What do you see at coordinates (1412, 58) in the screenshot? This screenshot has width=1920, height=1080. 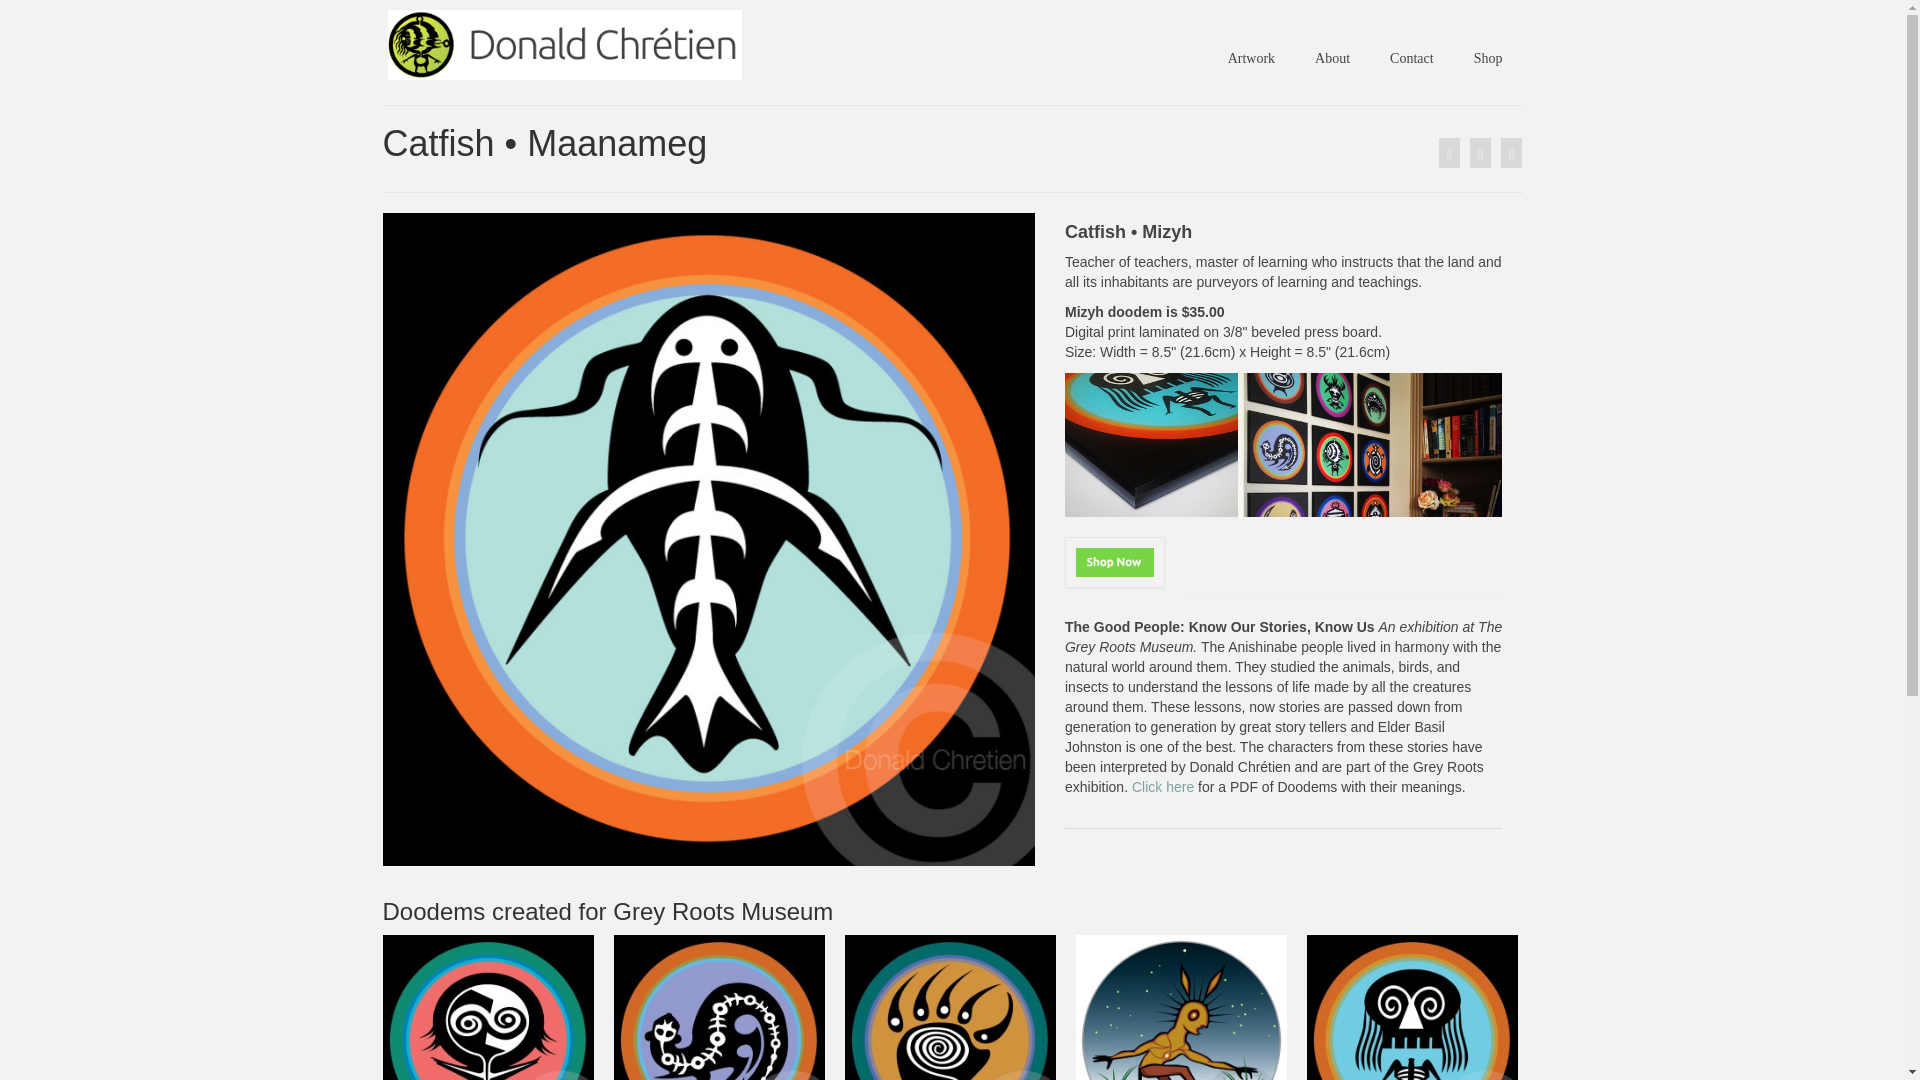 I see `Contact` at bounding box center [1412, 58].